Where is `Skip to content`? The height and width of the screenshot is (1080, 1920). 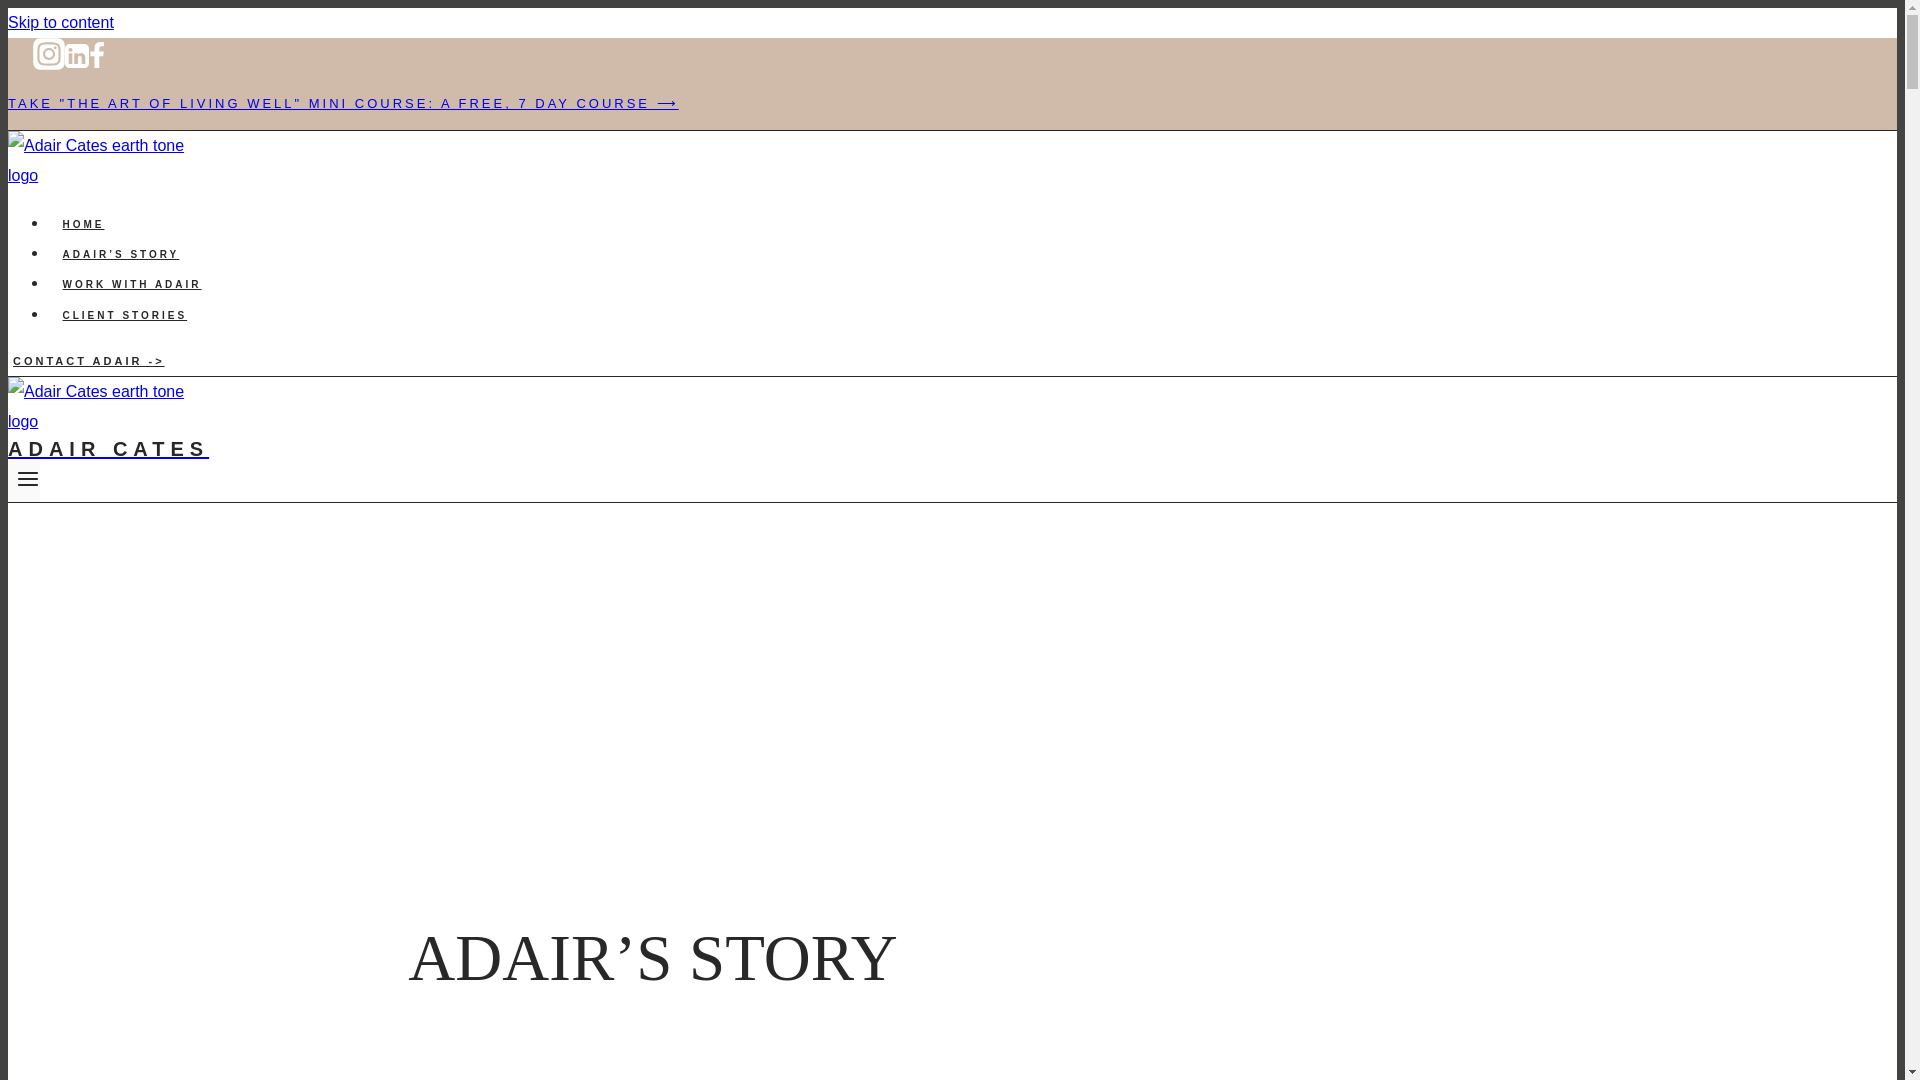 Skip to content is located at coordinates (60, 22).